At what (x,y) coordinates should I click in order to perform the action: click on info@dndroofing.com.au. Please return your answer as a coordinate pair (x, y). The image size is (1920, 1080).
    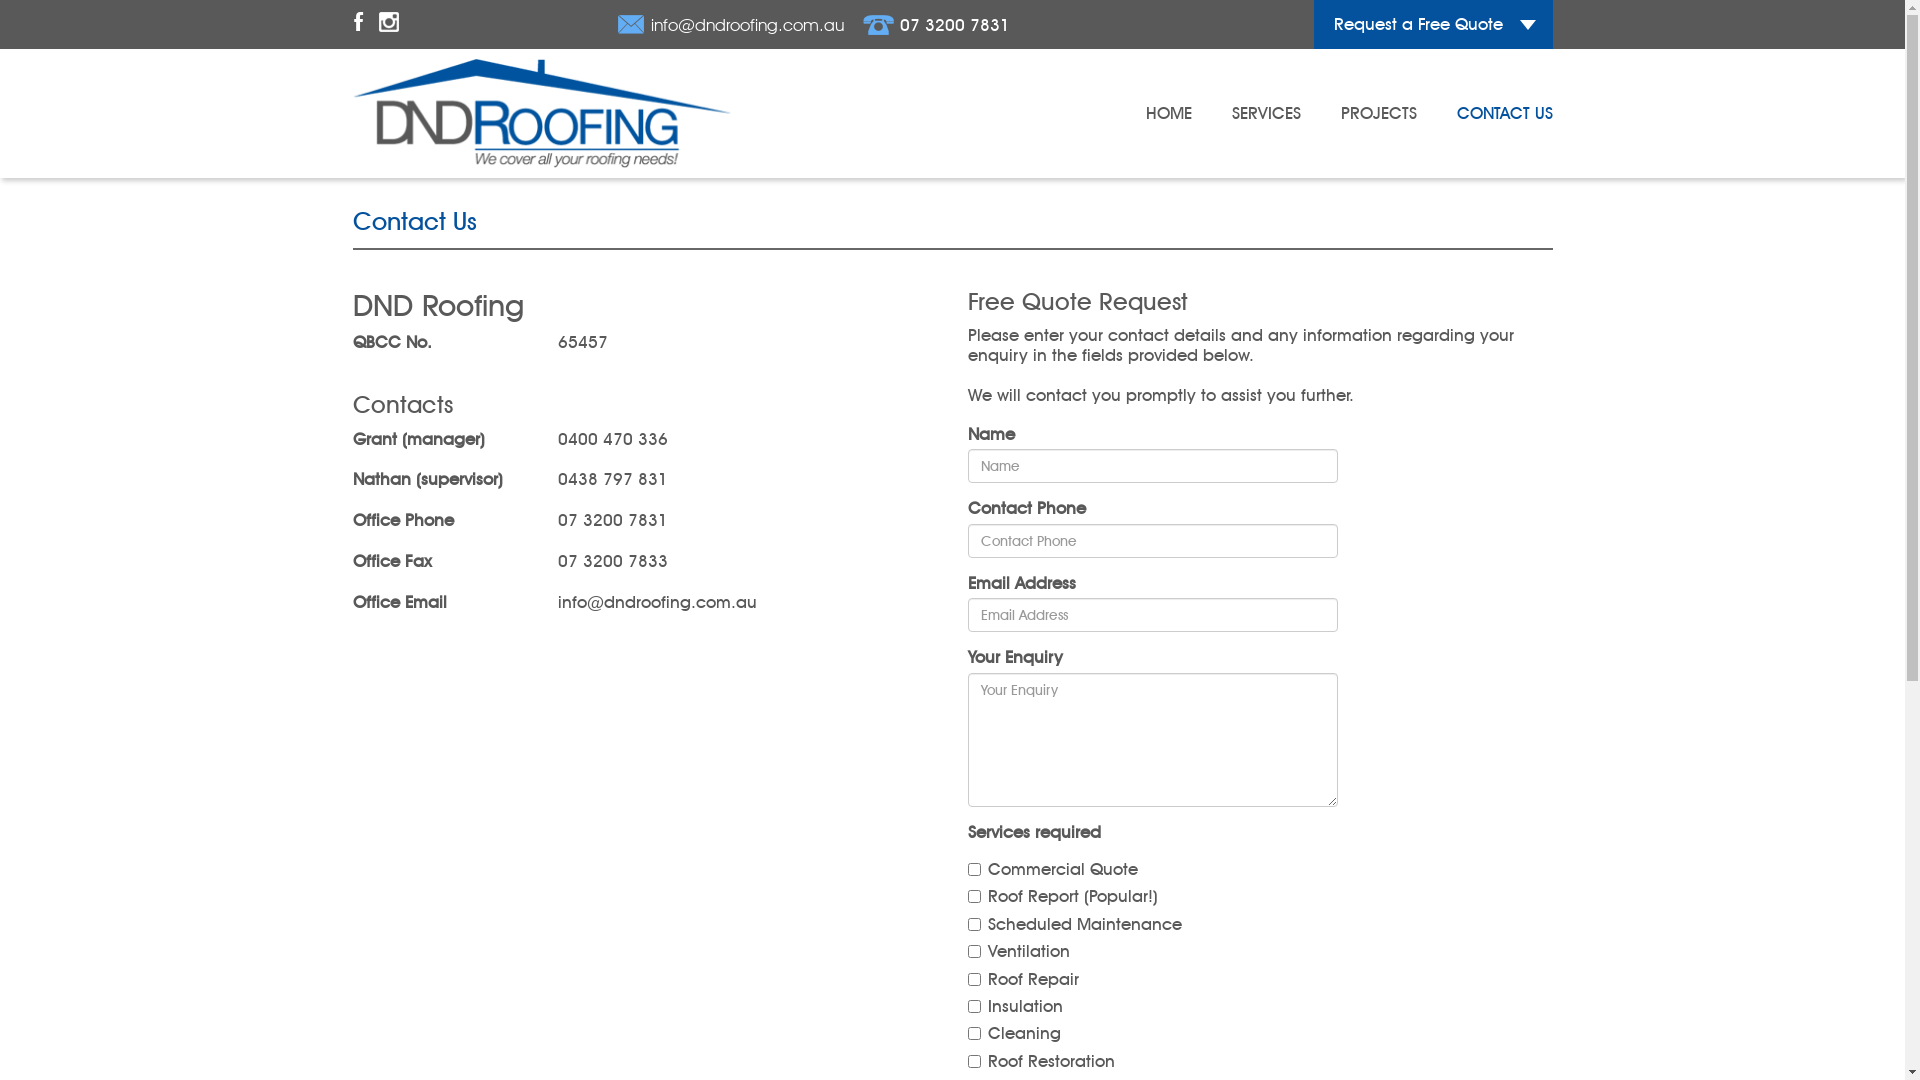
    Looking at the image, I should click on (731, 25).